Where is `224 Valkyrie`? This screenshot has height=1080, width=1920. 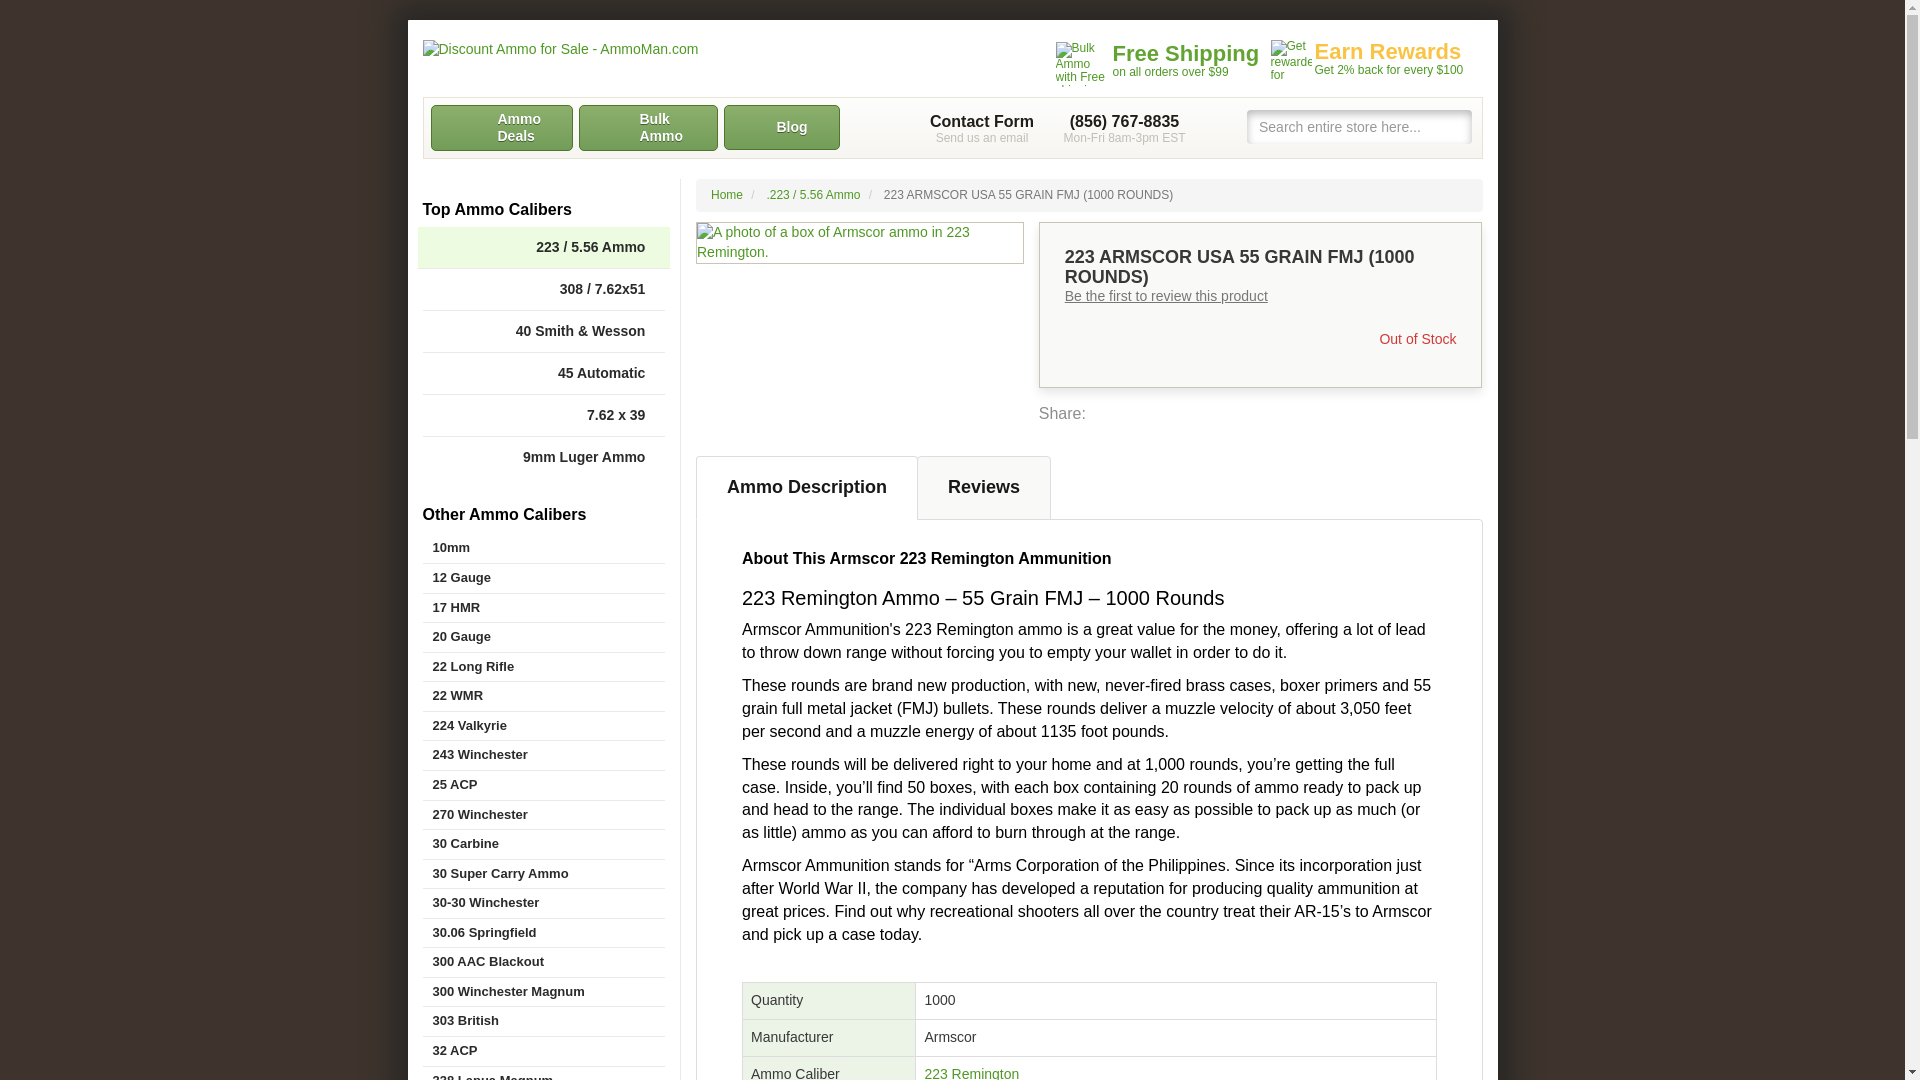
224 Valkyrie is located at coordinates (543, 726).